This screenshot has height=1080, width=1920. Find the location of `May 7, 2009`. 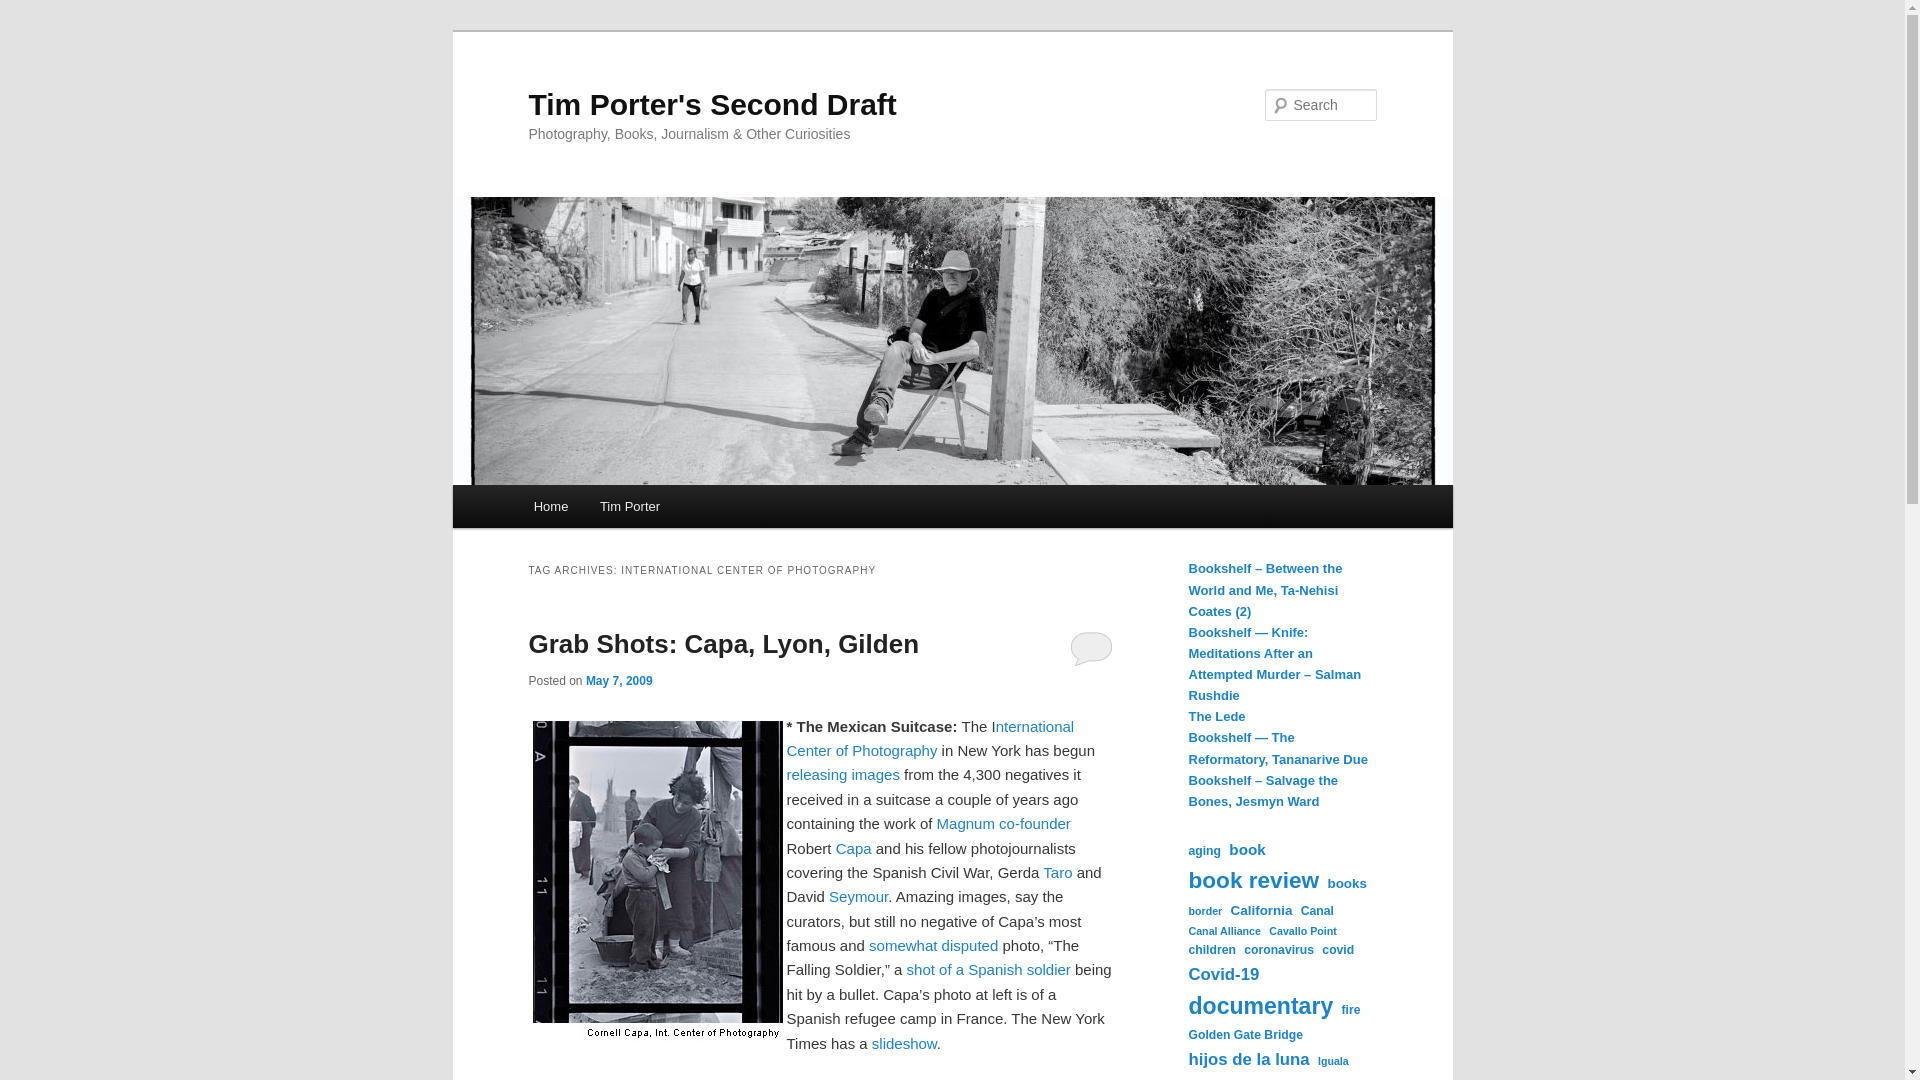

May 7, 2009 is located at coordinates (618, 680).